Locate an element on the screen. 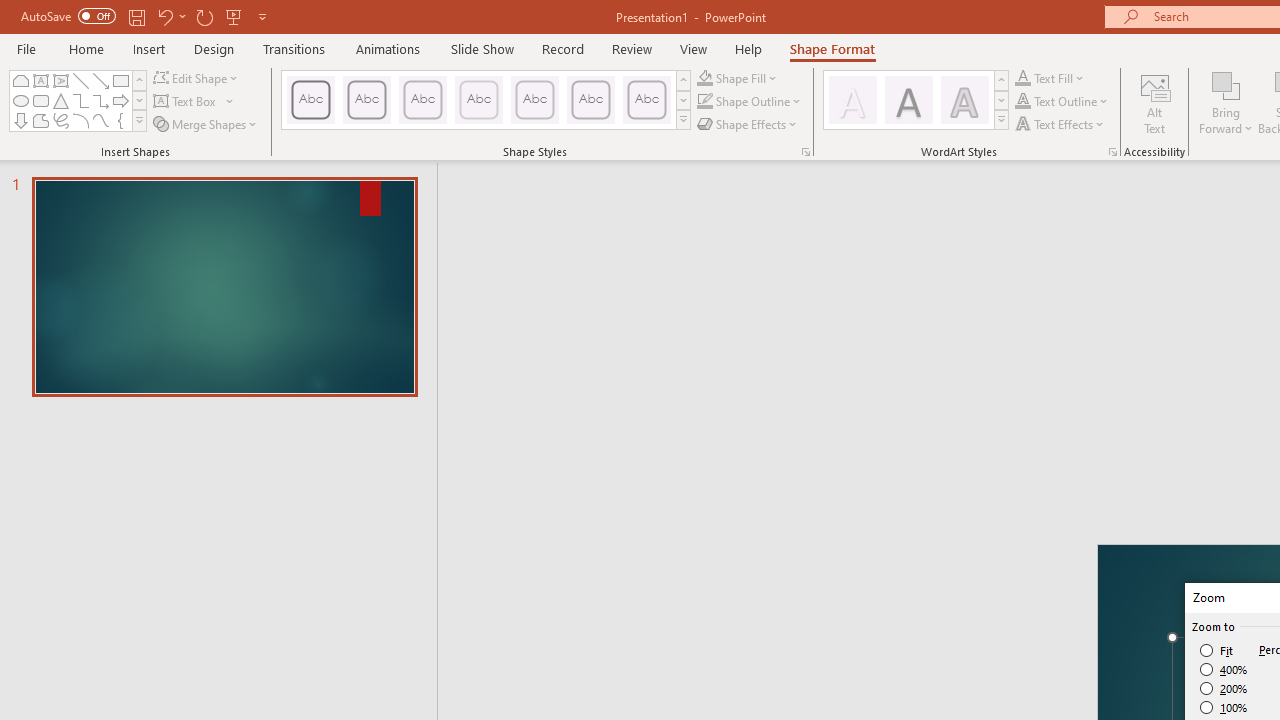  Colored Outline - Orange, Accent 2 is located at coordinates (422, 100).